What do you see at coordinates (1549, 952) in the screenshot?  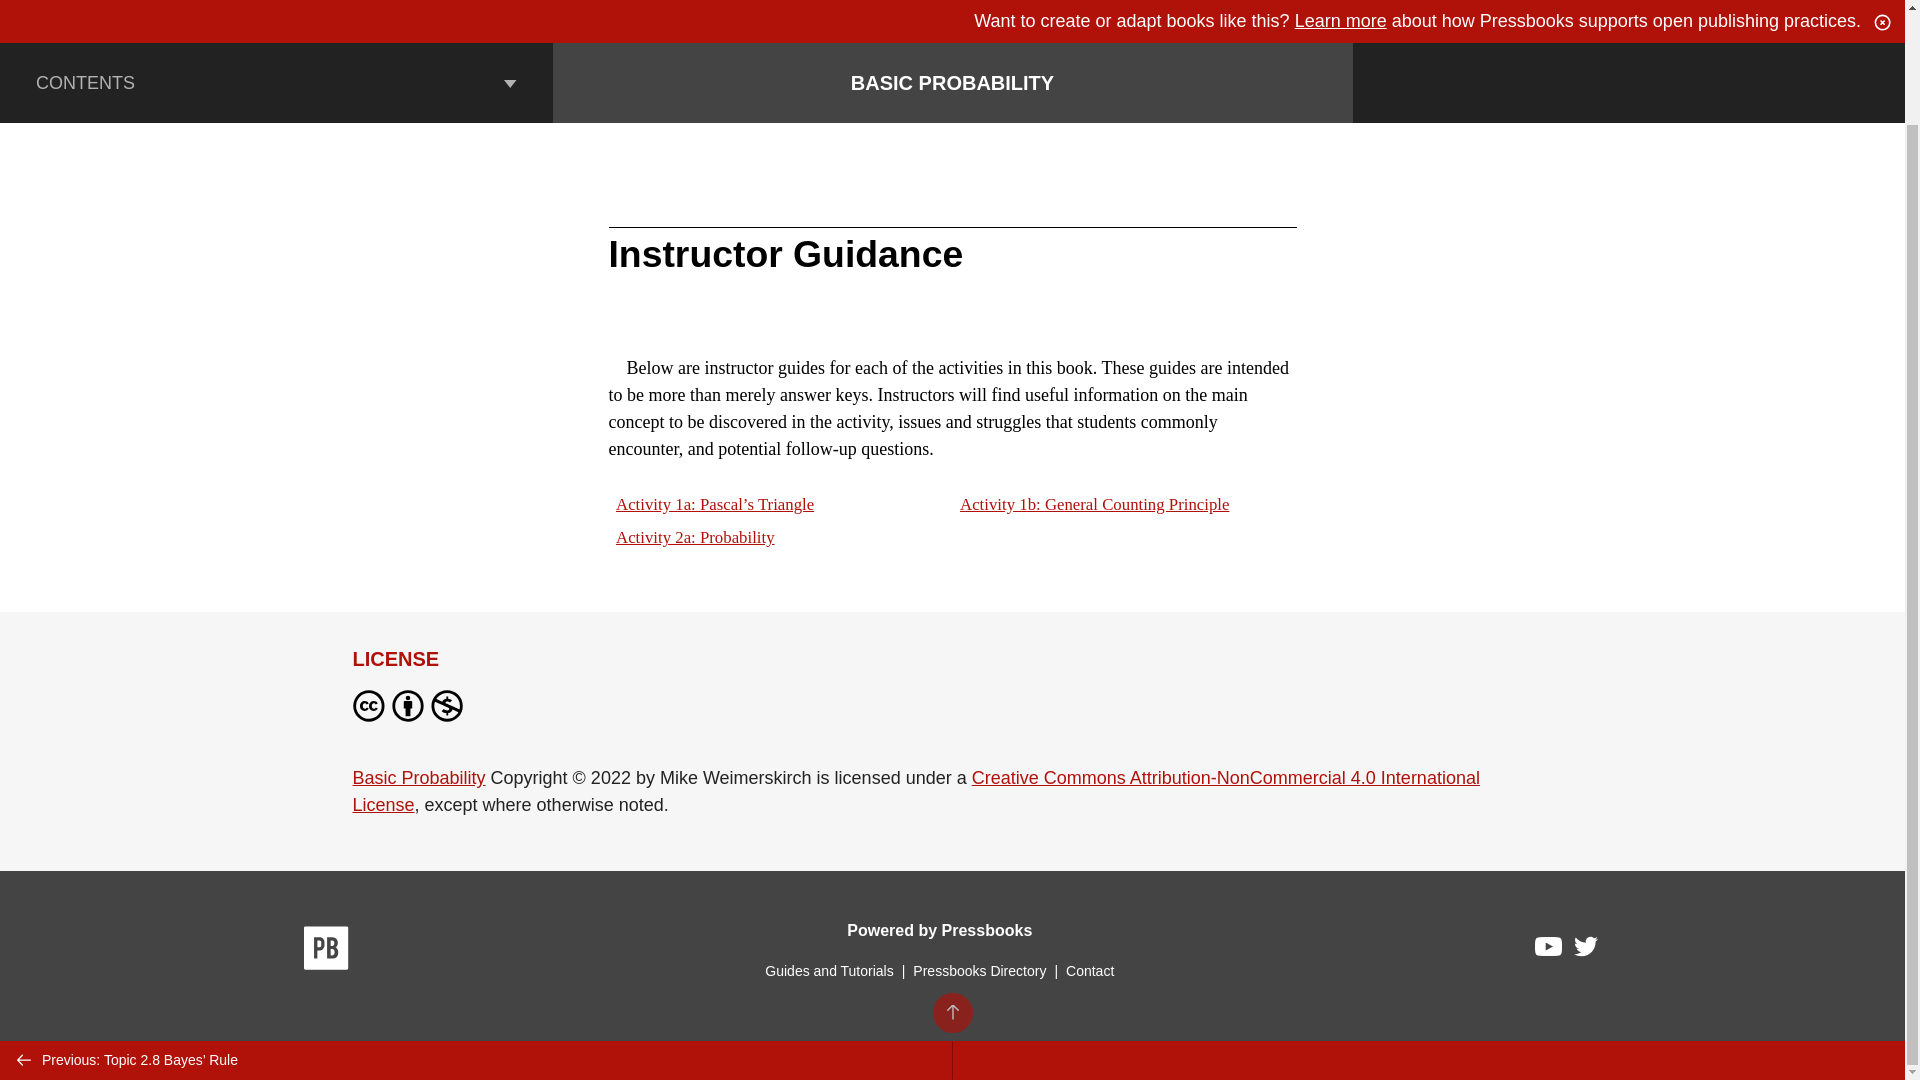 I see `Pressbooks on YouTube` at bounding box center [1549, 952].